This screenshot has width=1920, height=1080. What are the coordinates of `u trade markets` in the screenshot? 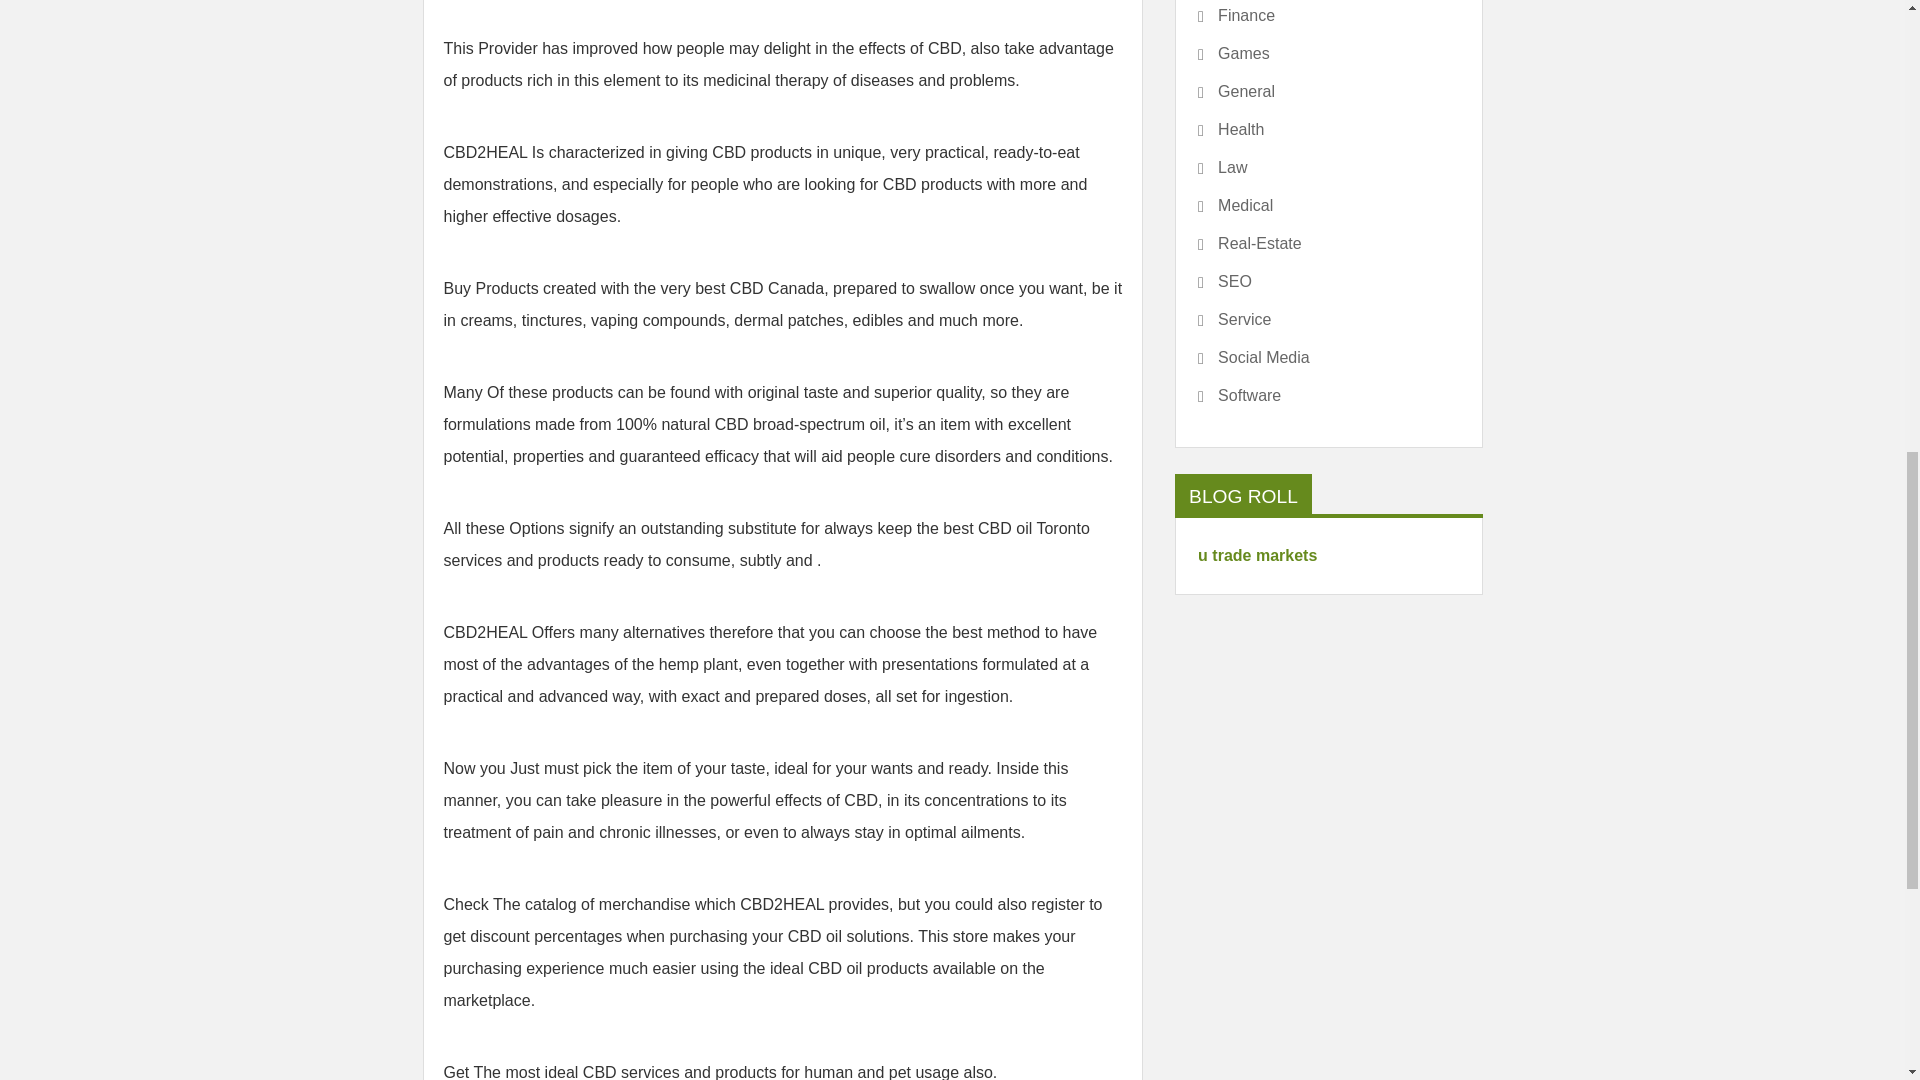 It's located at (1258, 554).